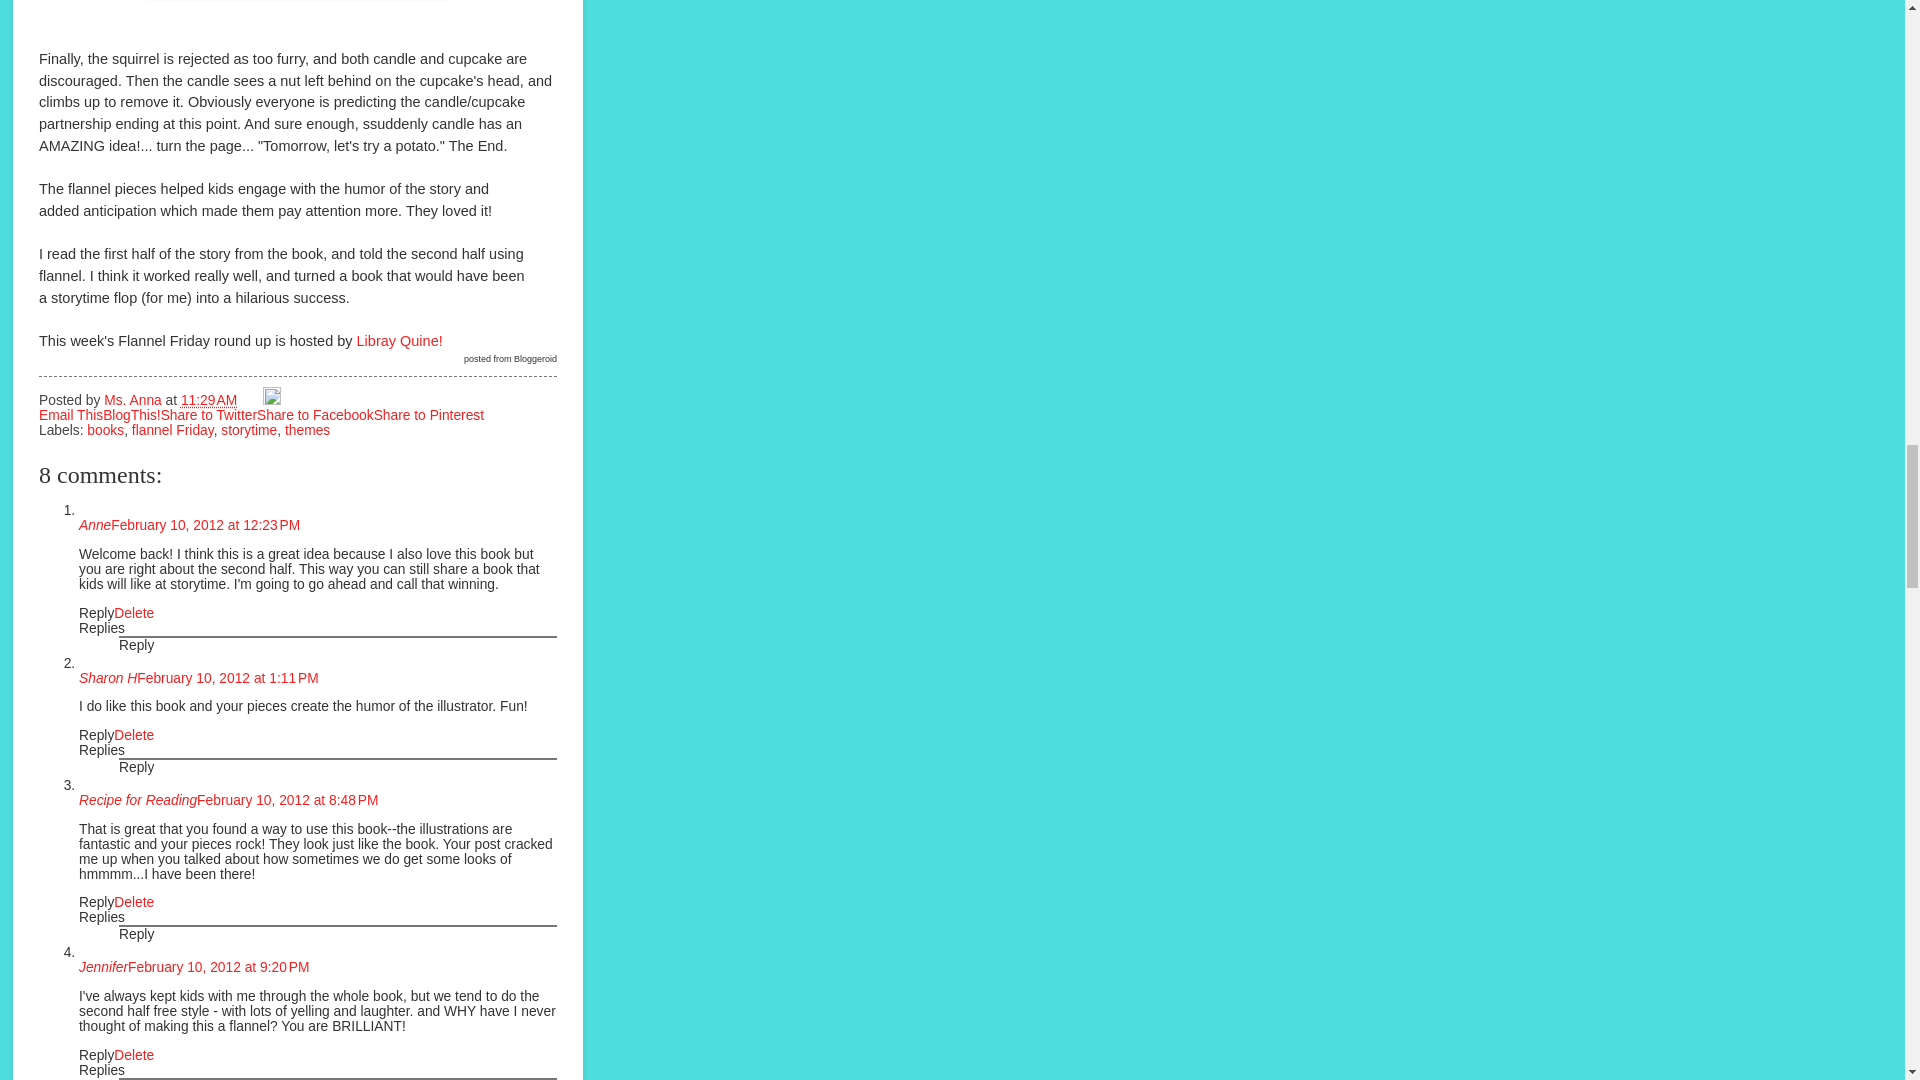 The width and height of the screenshot is (1920, 1080). What do you see at coordinates (107, 678) in the screenshot?
I see `Sharon H` at bounding box center [107, 678].